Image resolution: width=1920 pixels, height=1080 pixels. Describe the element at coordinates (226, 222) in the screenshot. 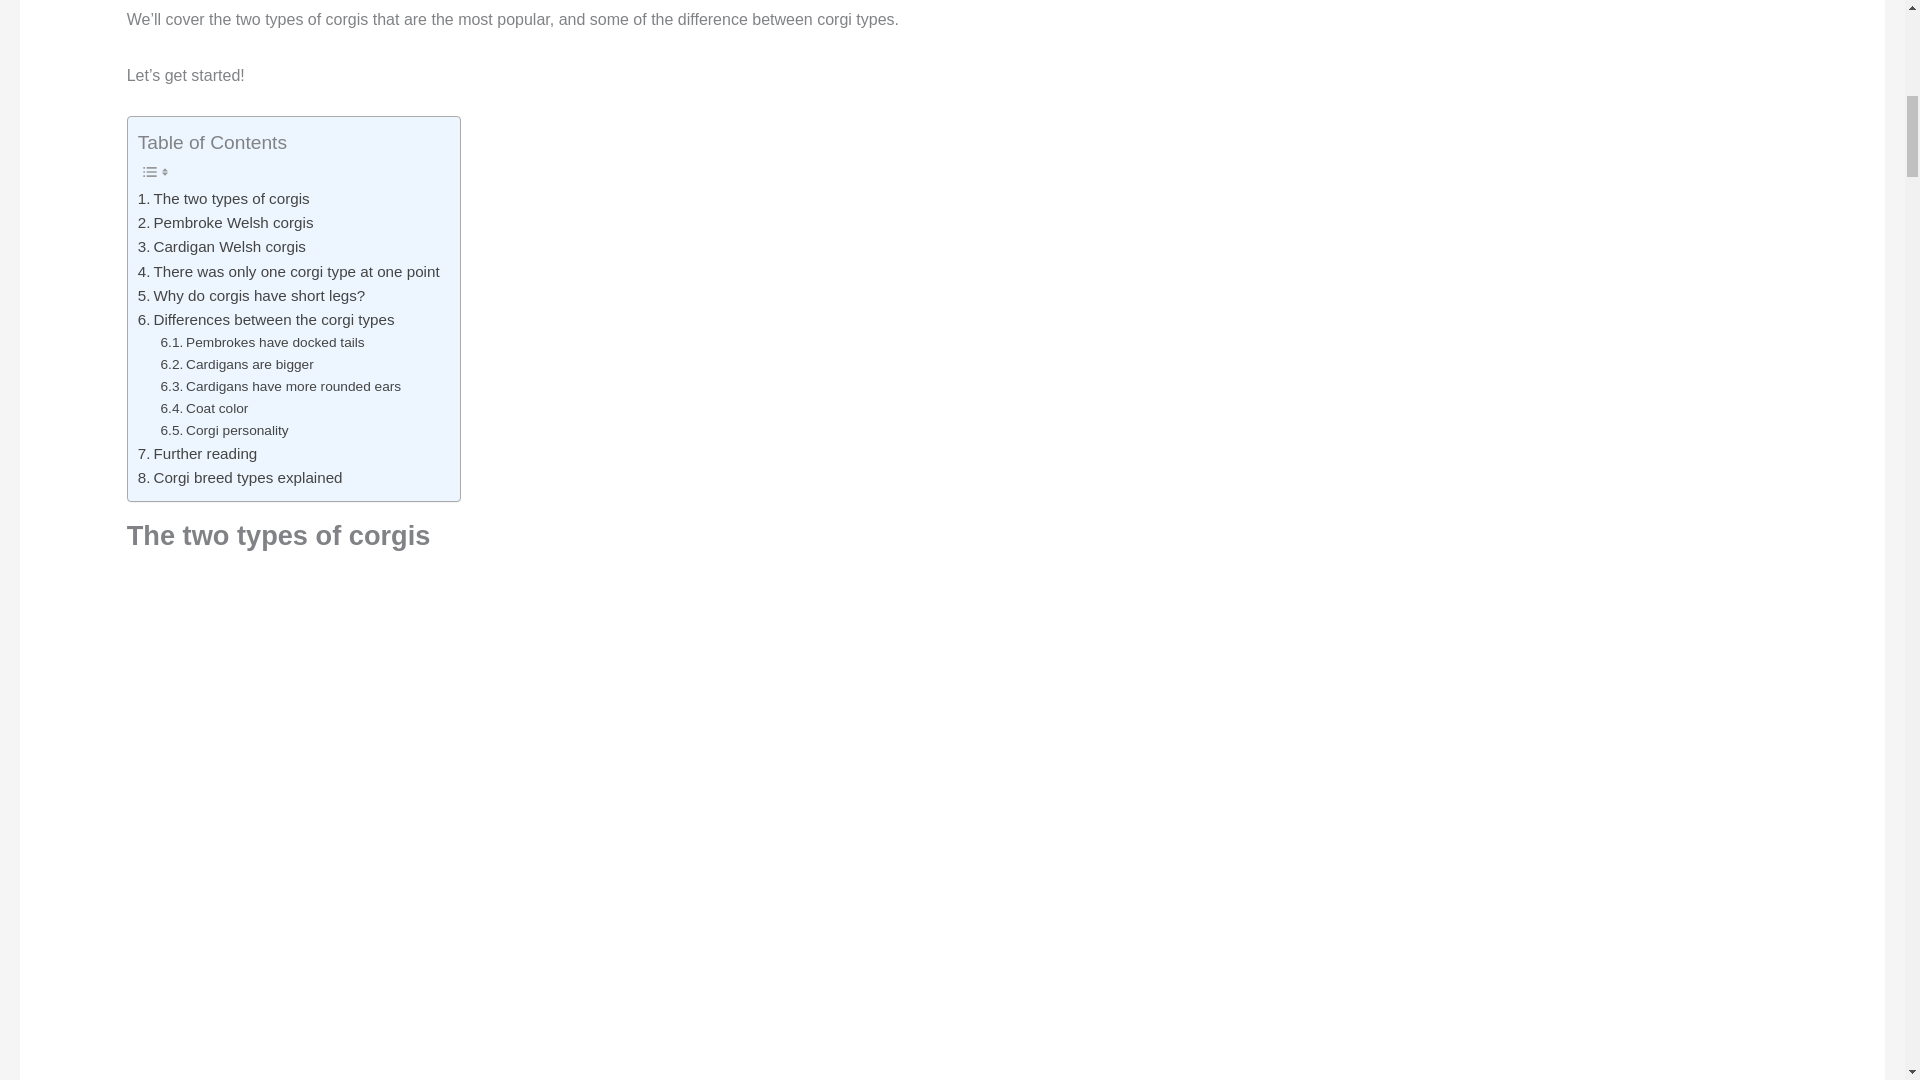

I see `Pembroke Welsh corgis` at that location.